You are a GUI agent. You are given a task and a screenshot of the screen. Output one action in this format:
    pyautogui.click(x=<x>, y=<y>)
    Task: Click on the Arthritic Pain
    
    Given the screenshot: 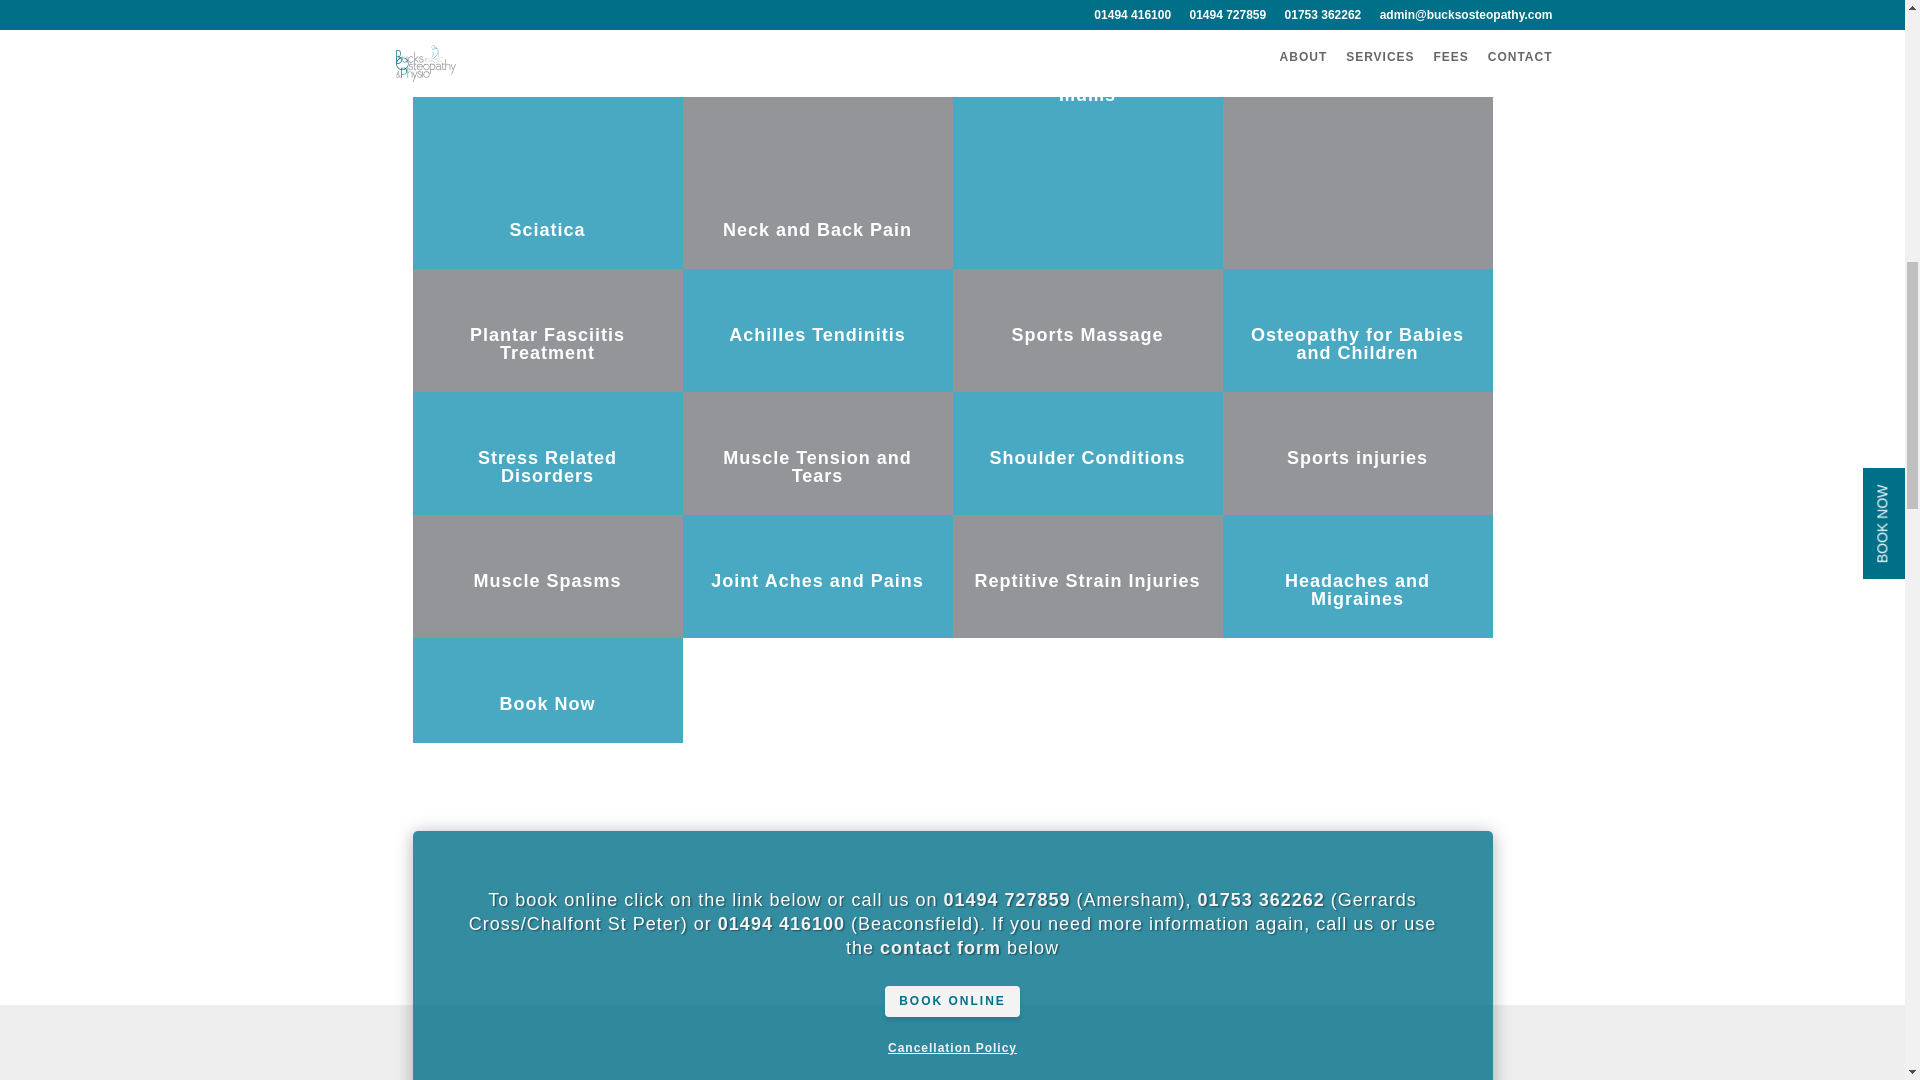 What is the action you would take?
    pyautogui.click(x=1357, y=76)
    